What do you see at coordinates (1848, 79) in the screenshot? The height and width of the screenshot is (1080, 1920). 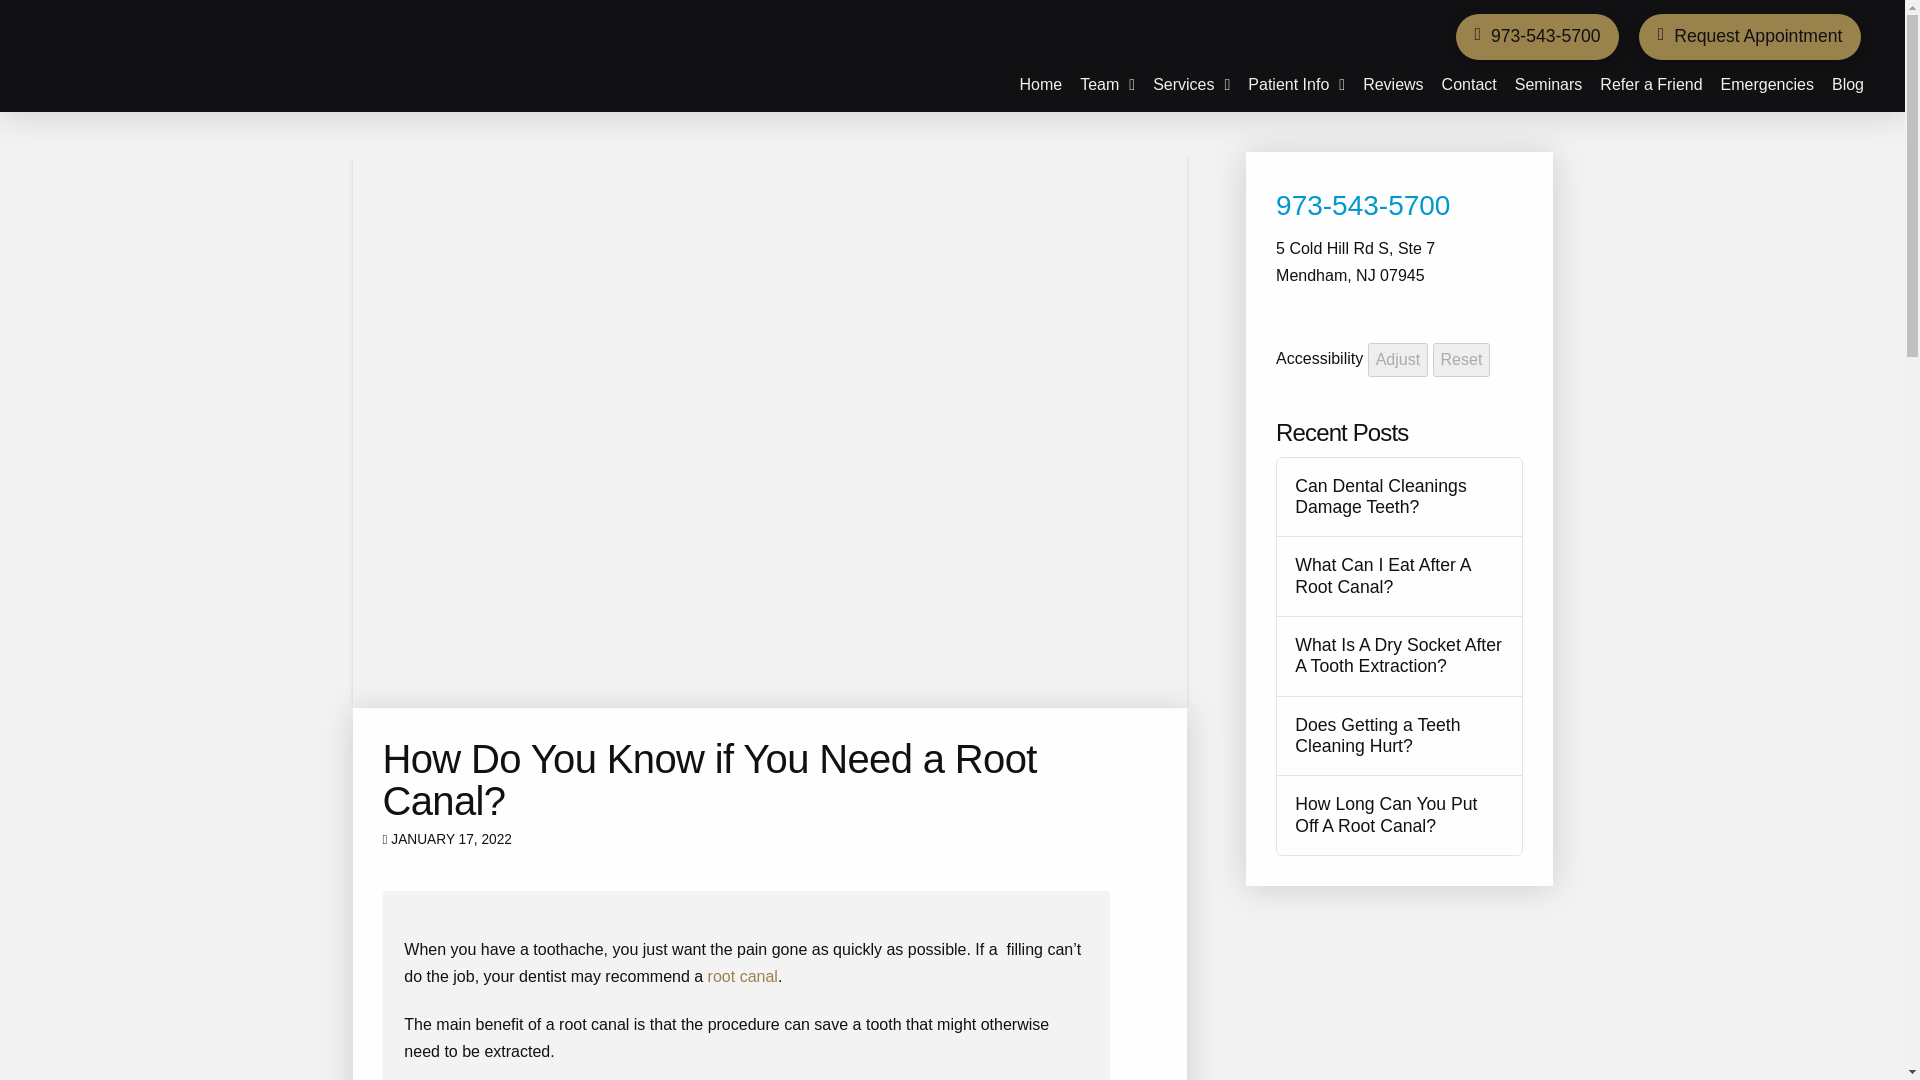 I see `Blog` at bounding box center [1848, 79].